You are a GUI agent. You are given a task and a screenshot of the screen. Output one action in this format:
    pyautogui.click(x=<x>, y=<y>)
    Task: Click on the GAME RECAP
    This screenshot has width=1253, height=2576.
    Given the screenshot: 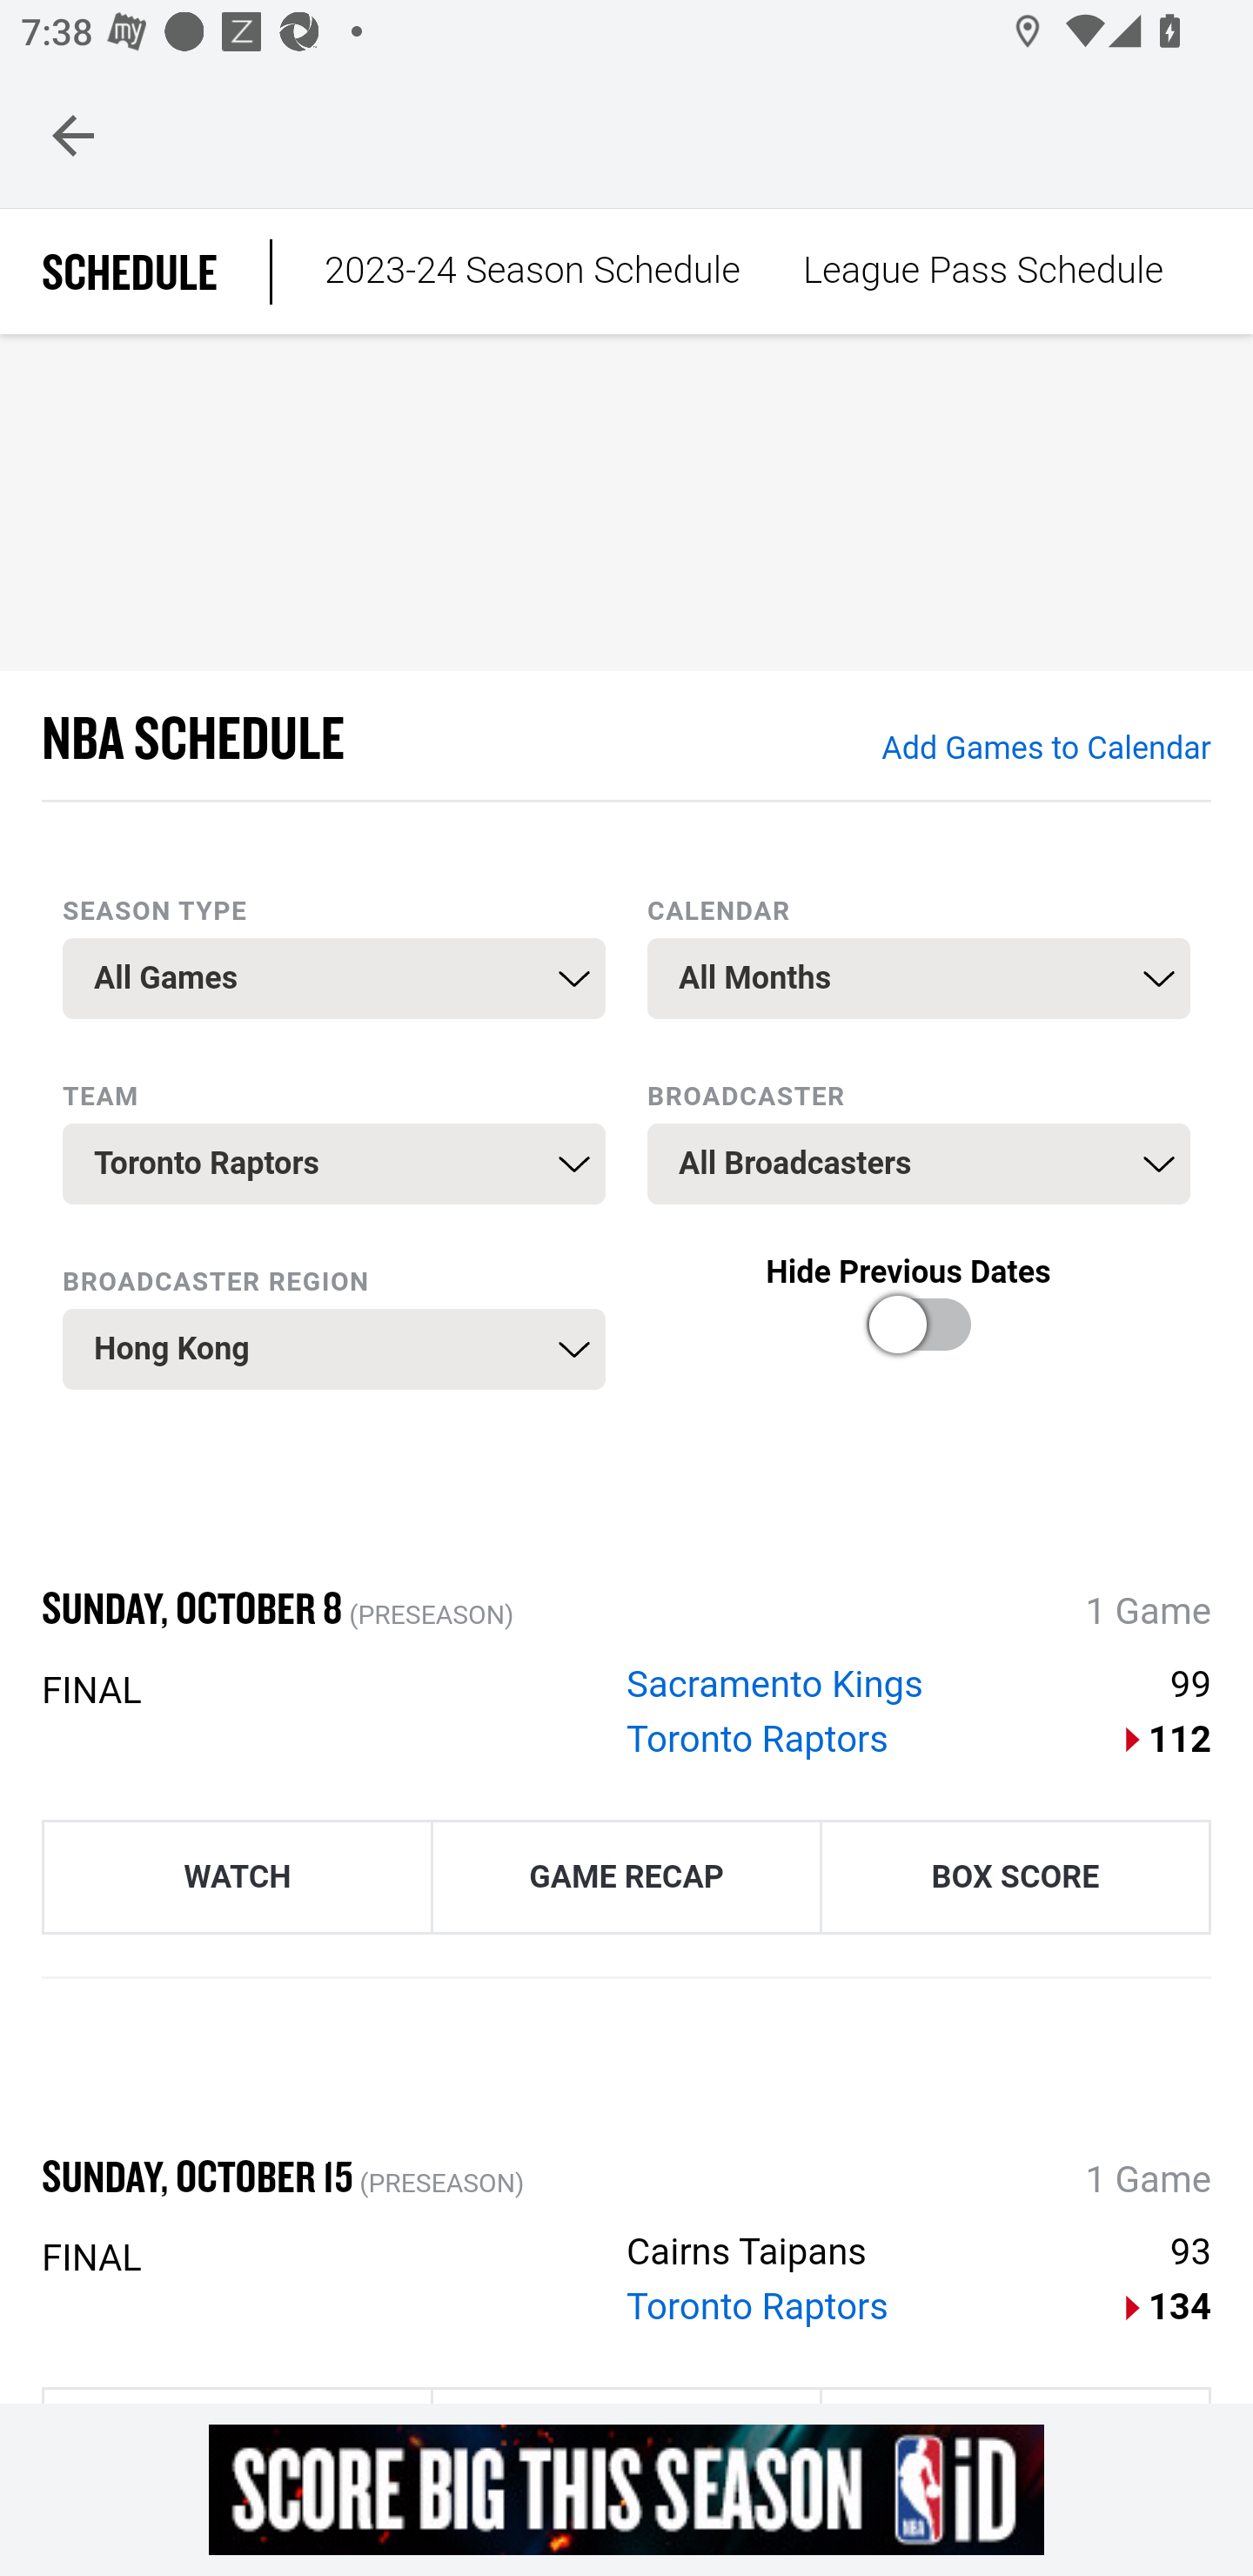 What is the action you would take?
    pyautogui.click(x=626, y=1875)
    